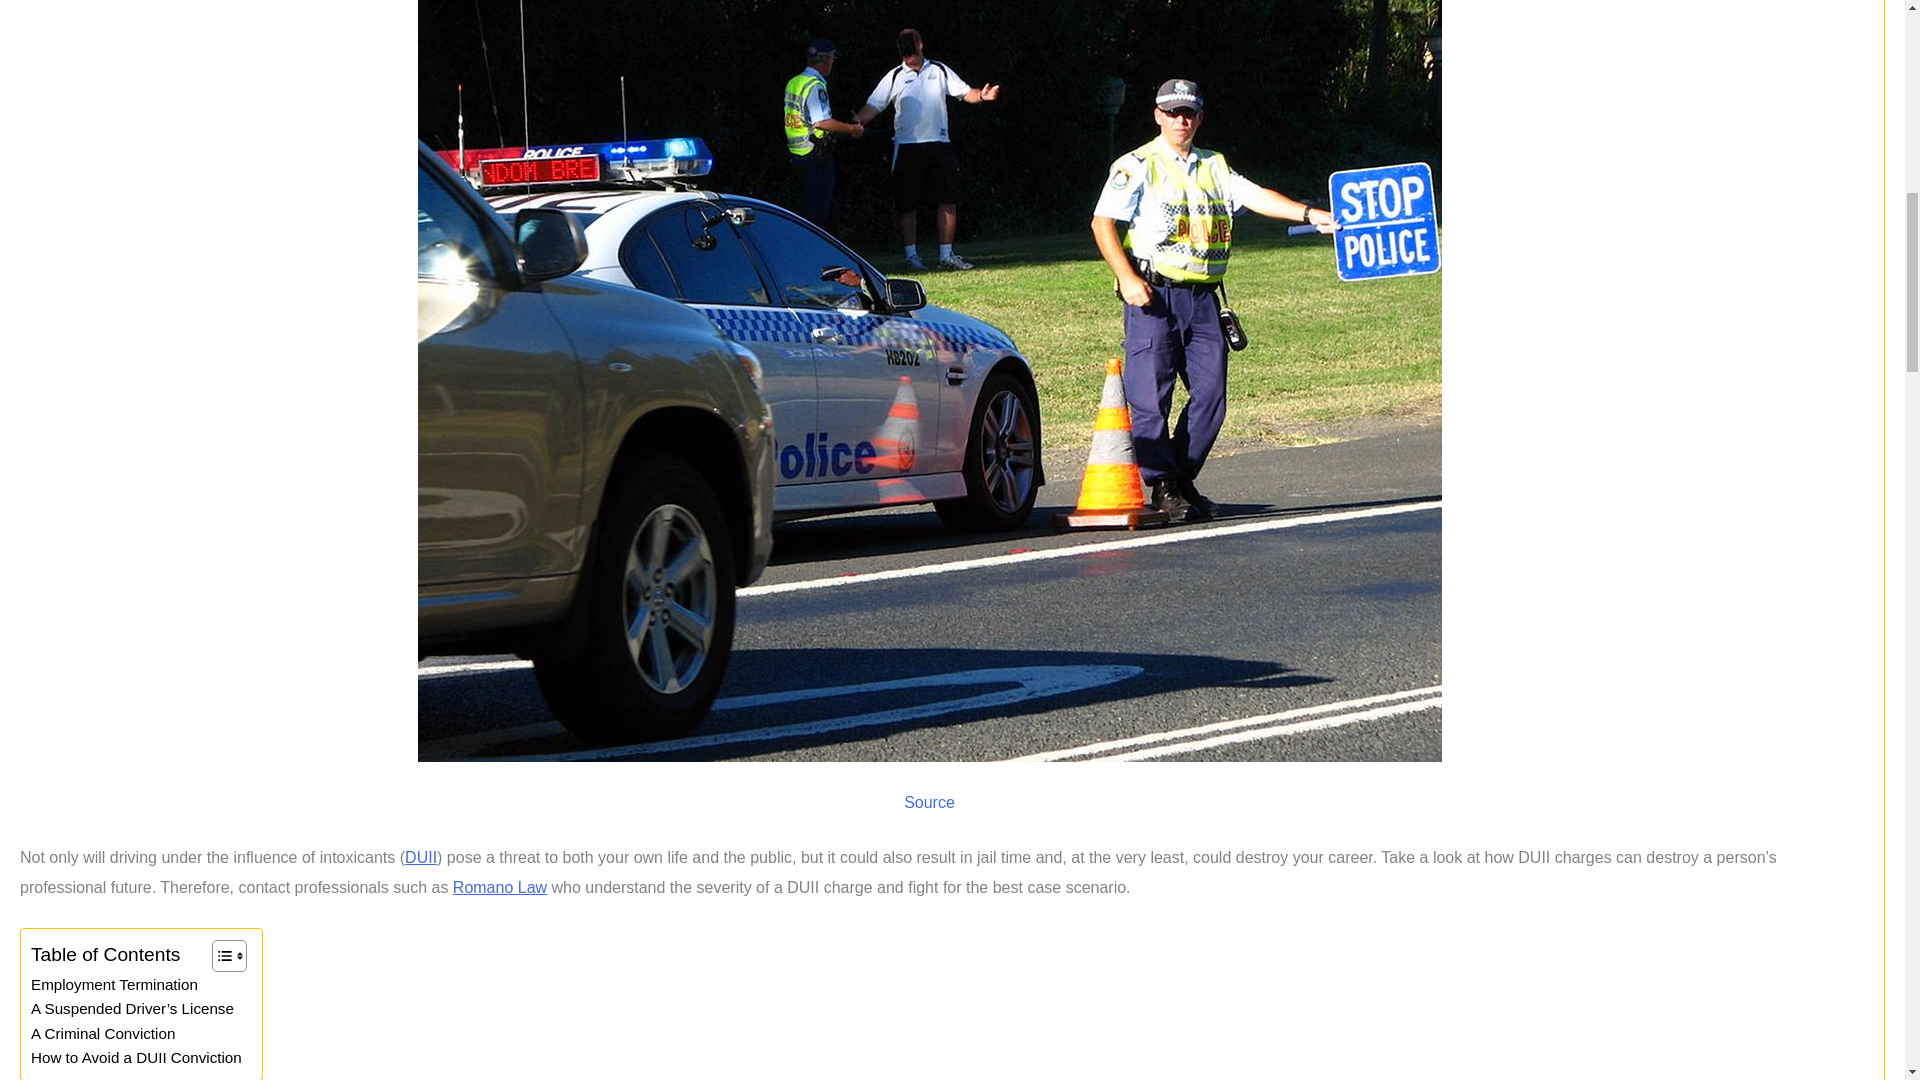 The image size is (1920, 1080). Describe the element at coordinates (500, 888) in the screenshot. I see `Romano Law` at that location.